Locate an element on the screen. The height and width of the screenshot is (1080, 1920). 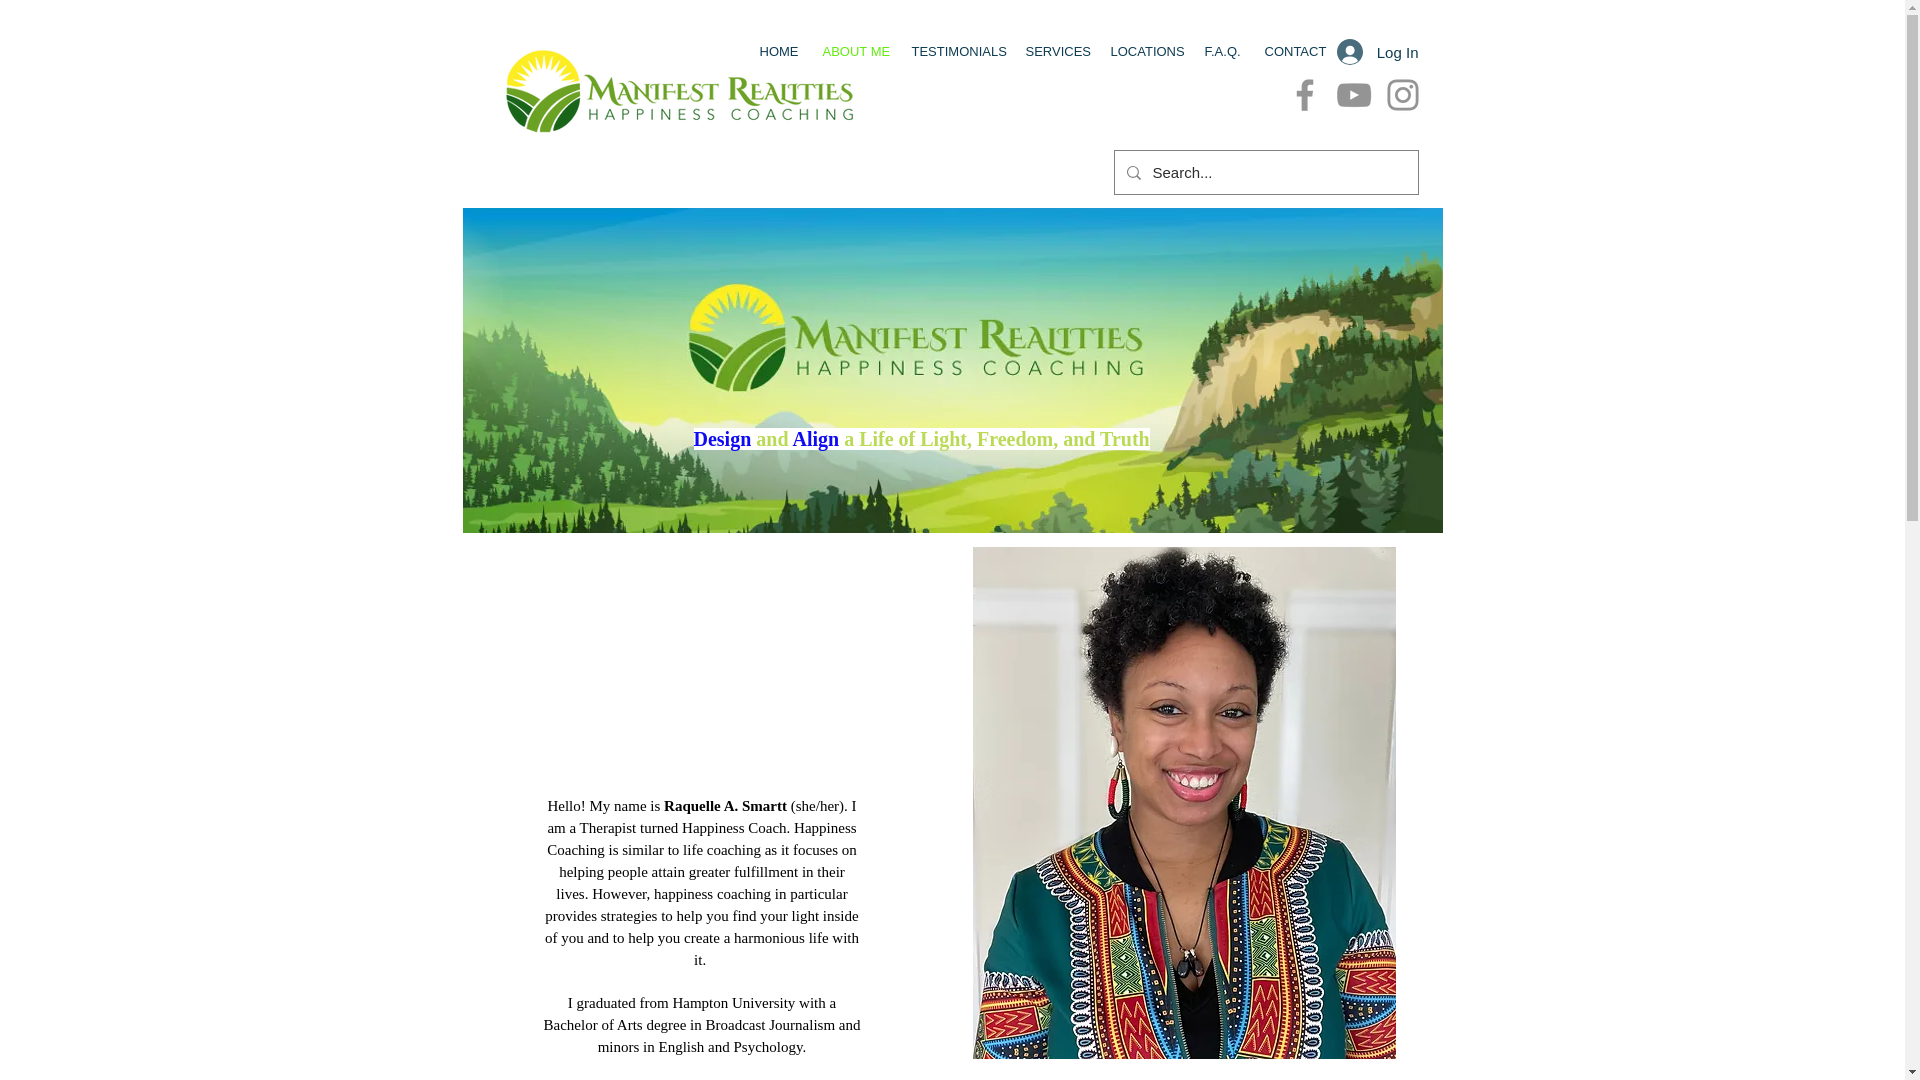
CONTACT is located at coordinates (1290, 52).